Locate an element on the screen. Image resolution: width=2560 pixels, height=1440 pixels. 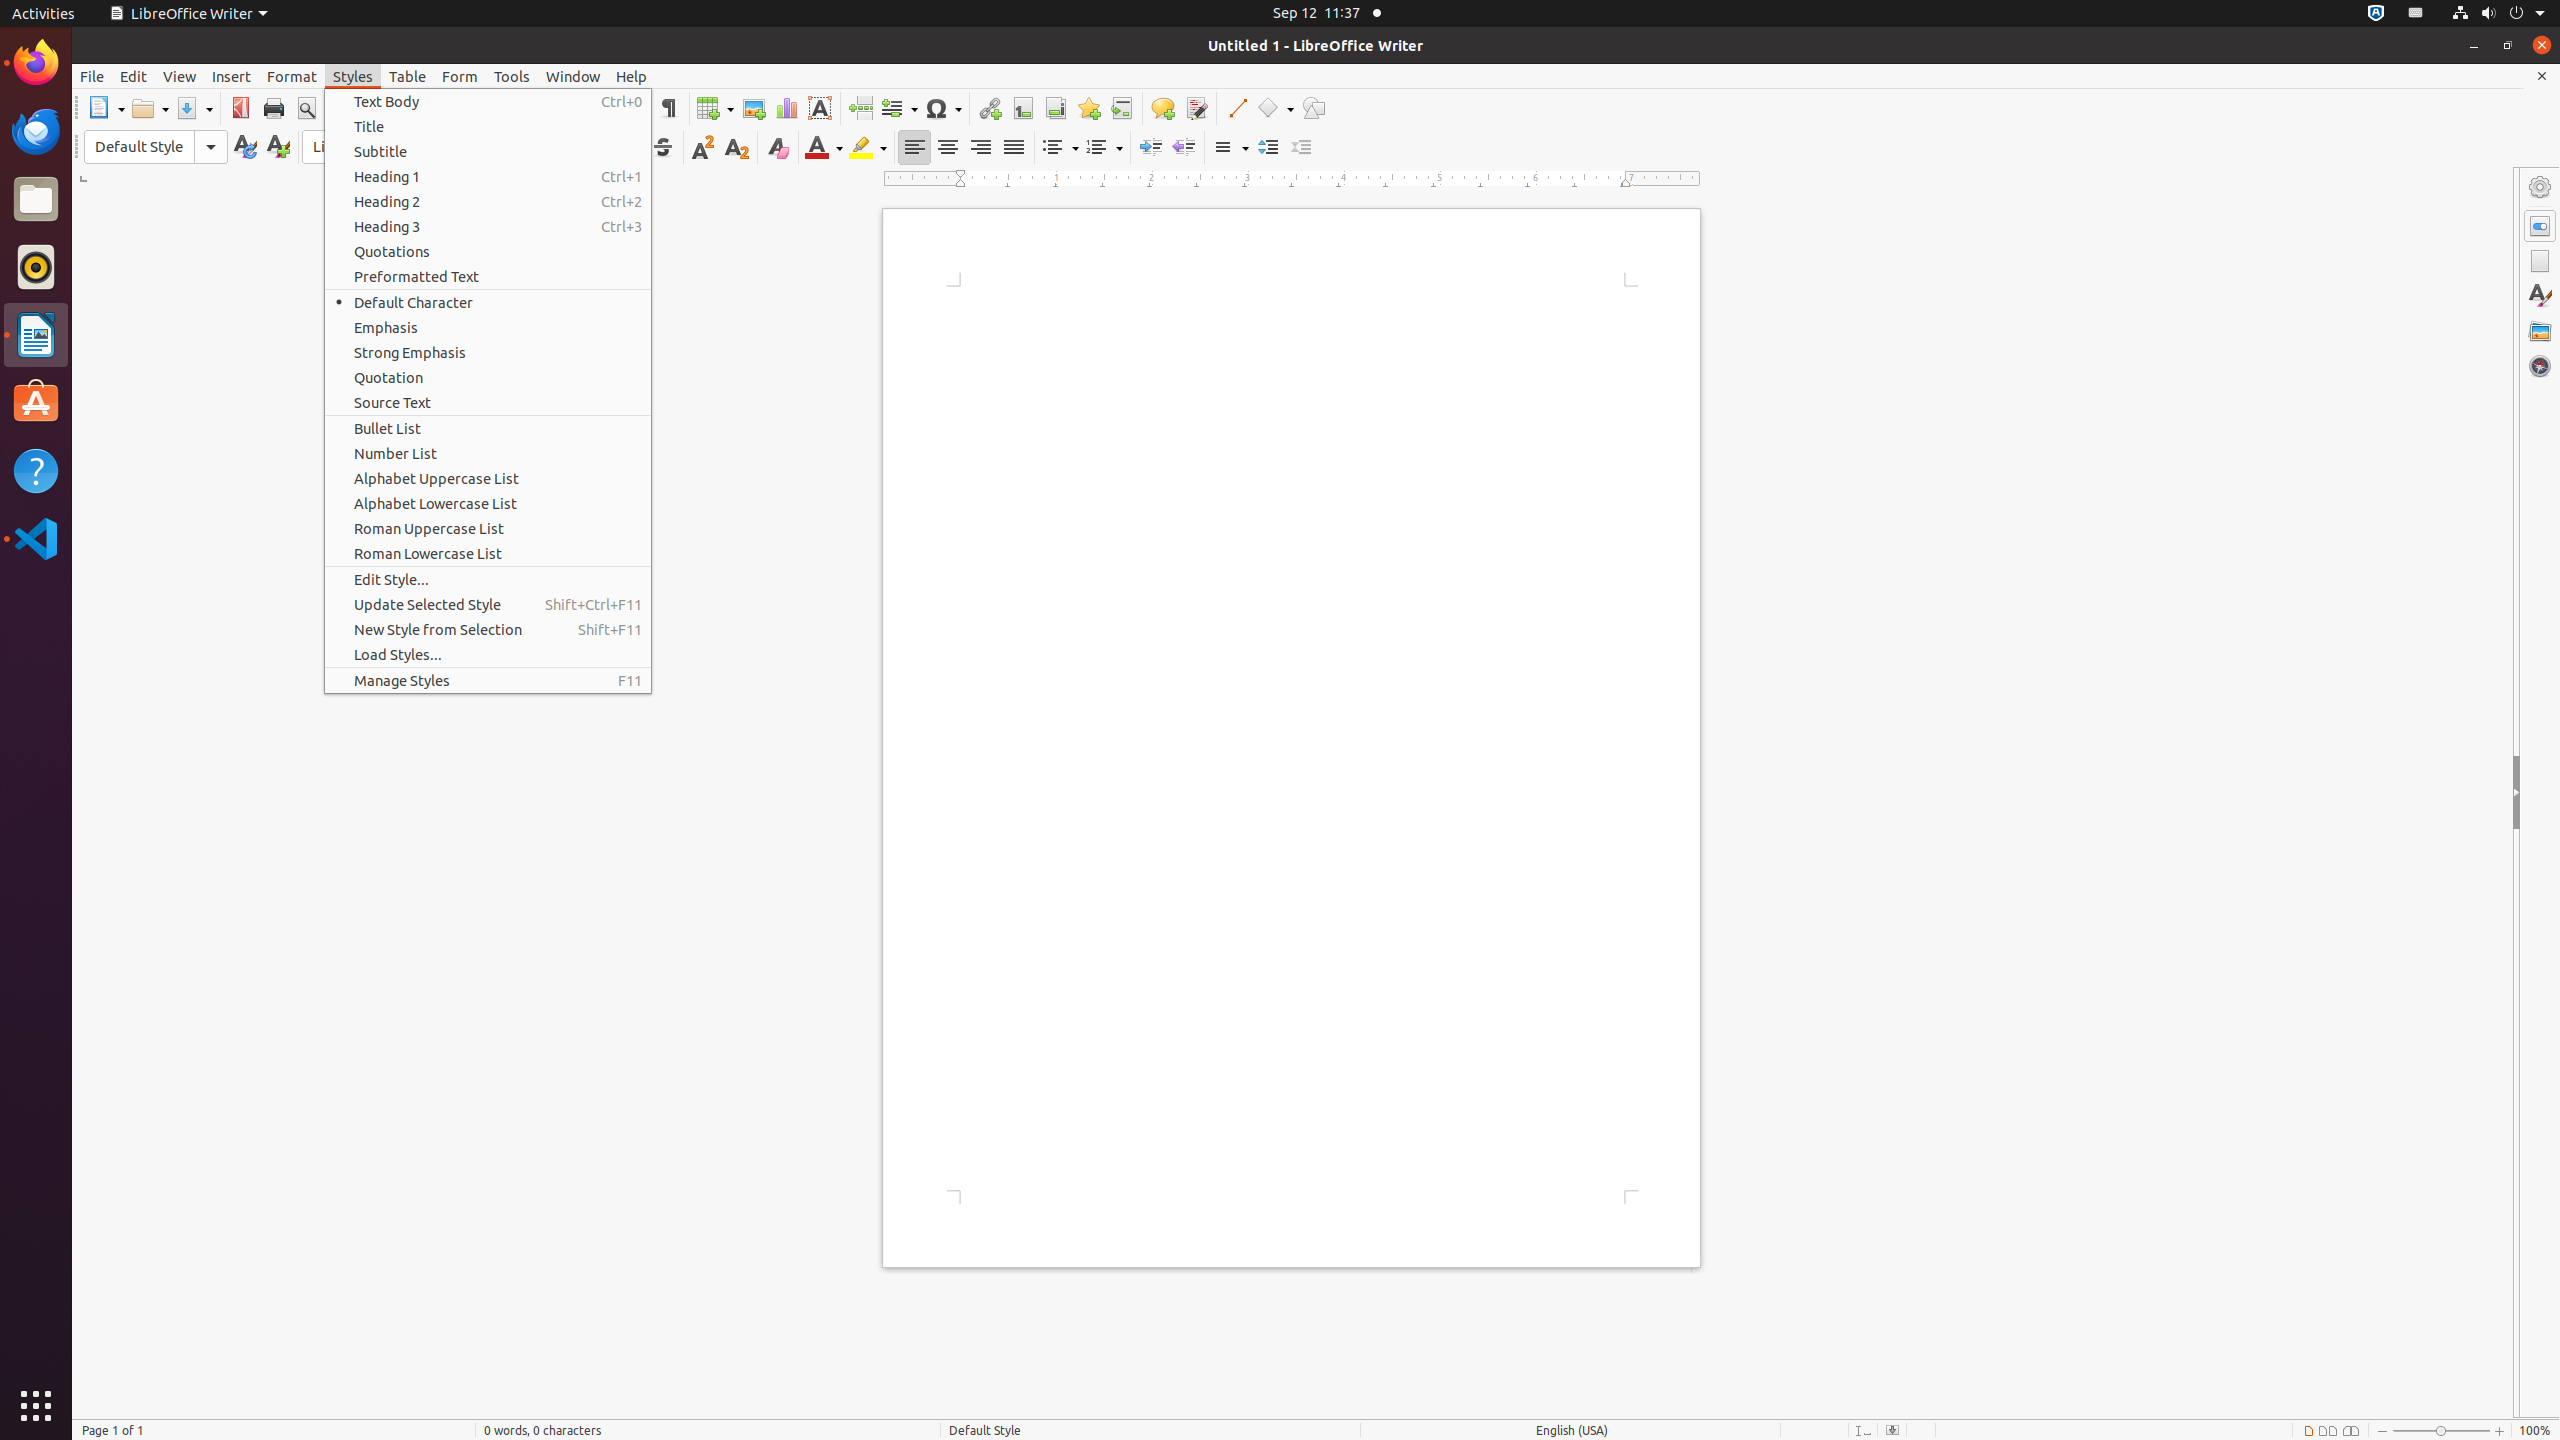
Emphasis is located at coordinates (488, 328).